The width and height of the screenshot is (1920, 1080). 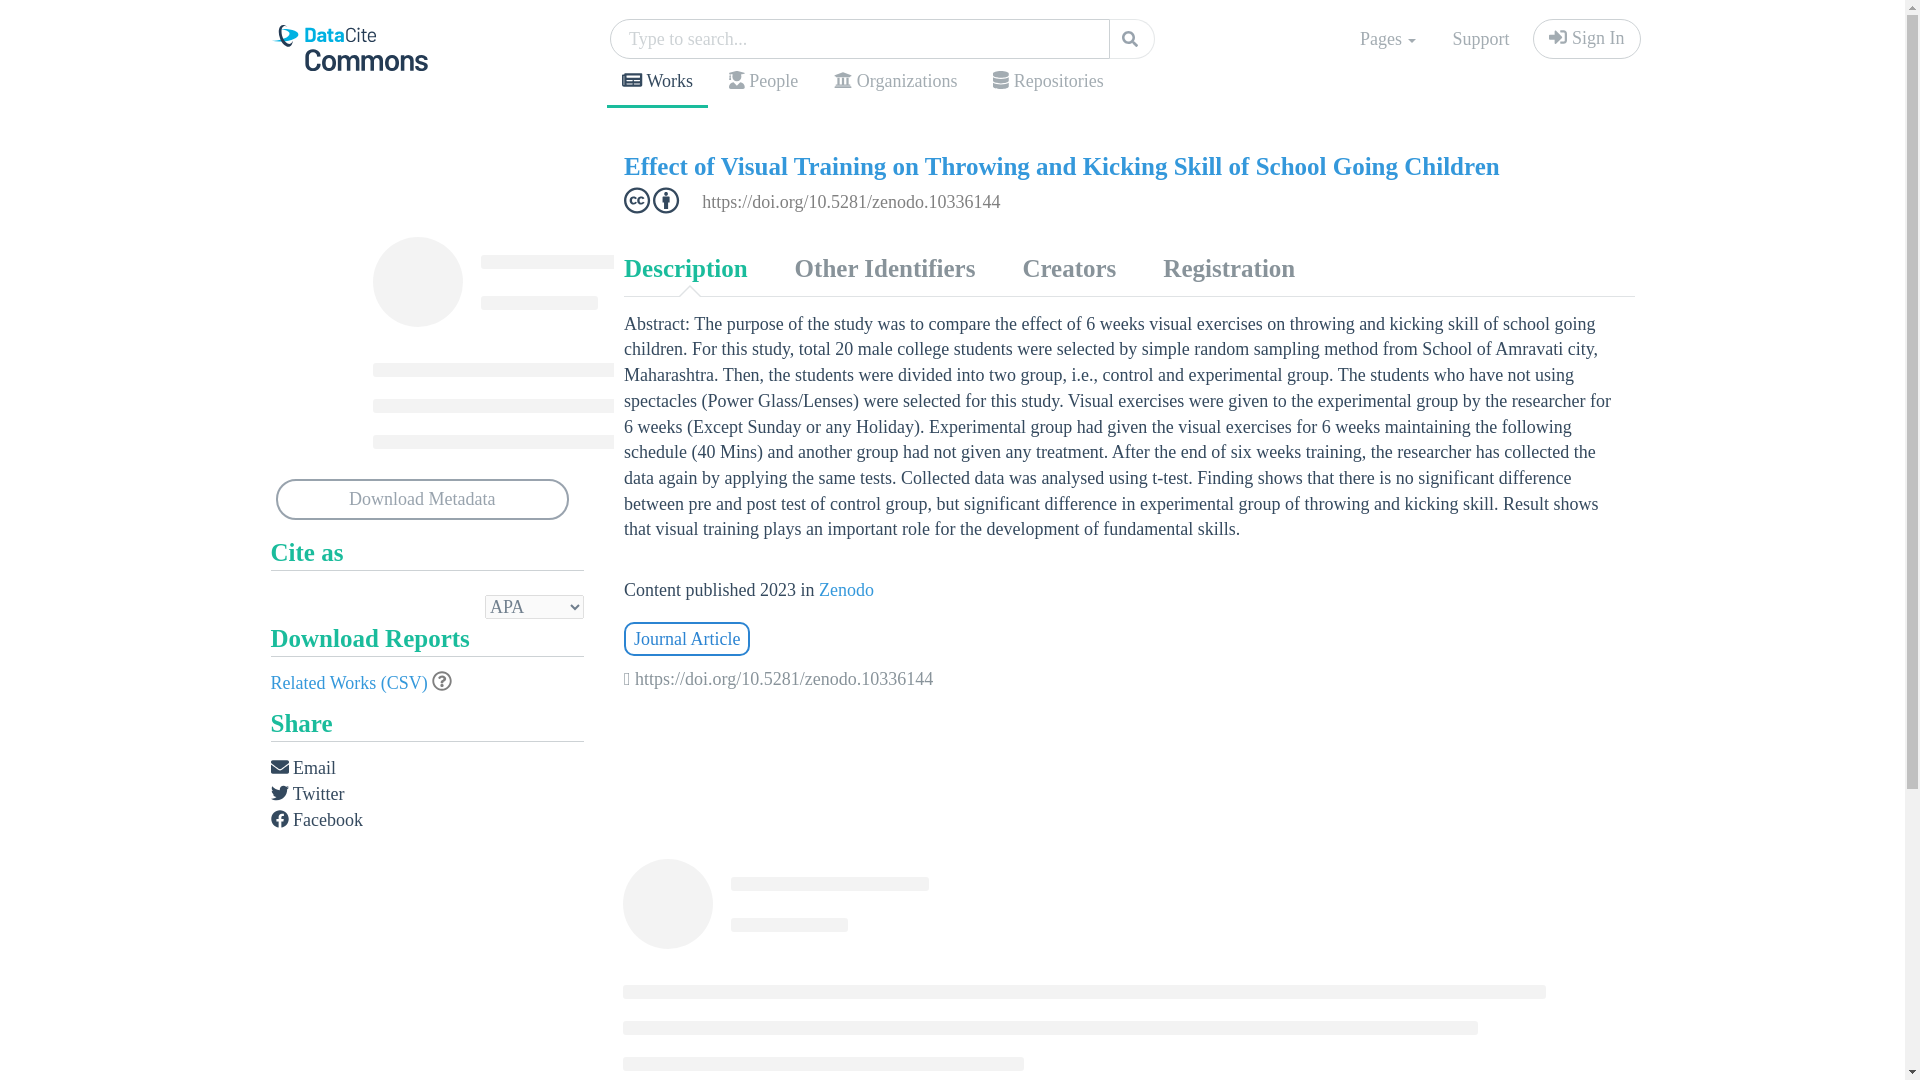 I want to click on Facebook, so click(x=316, y=820).